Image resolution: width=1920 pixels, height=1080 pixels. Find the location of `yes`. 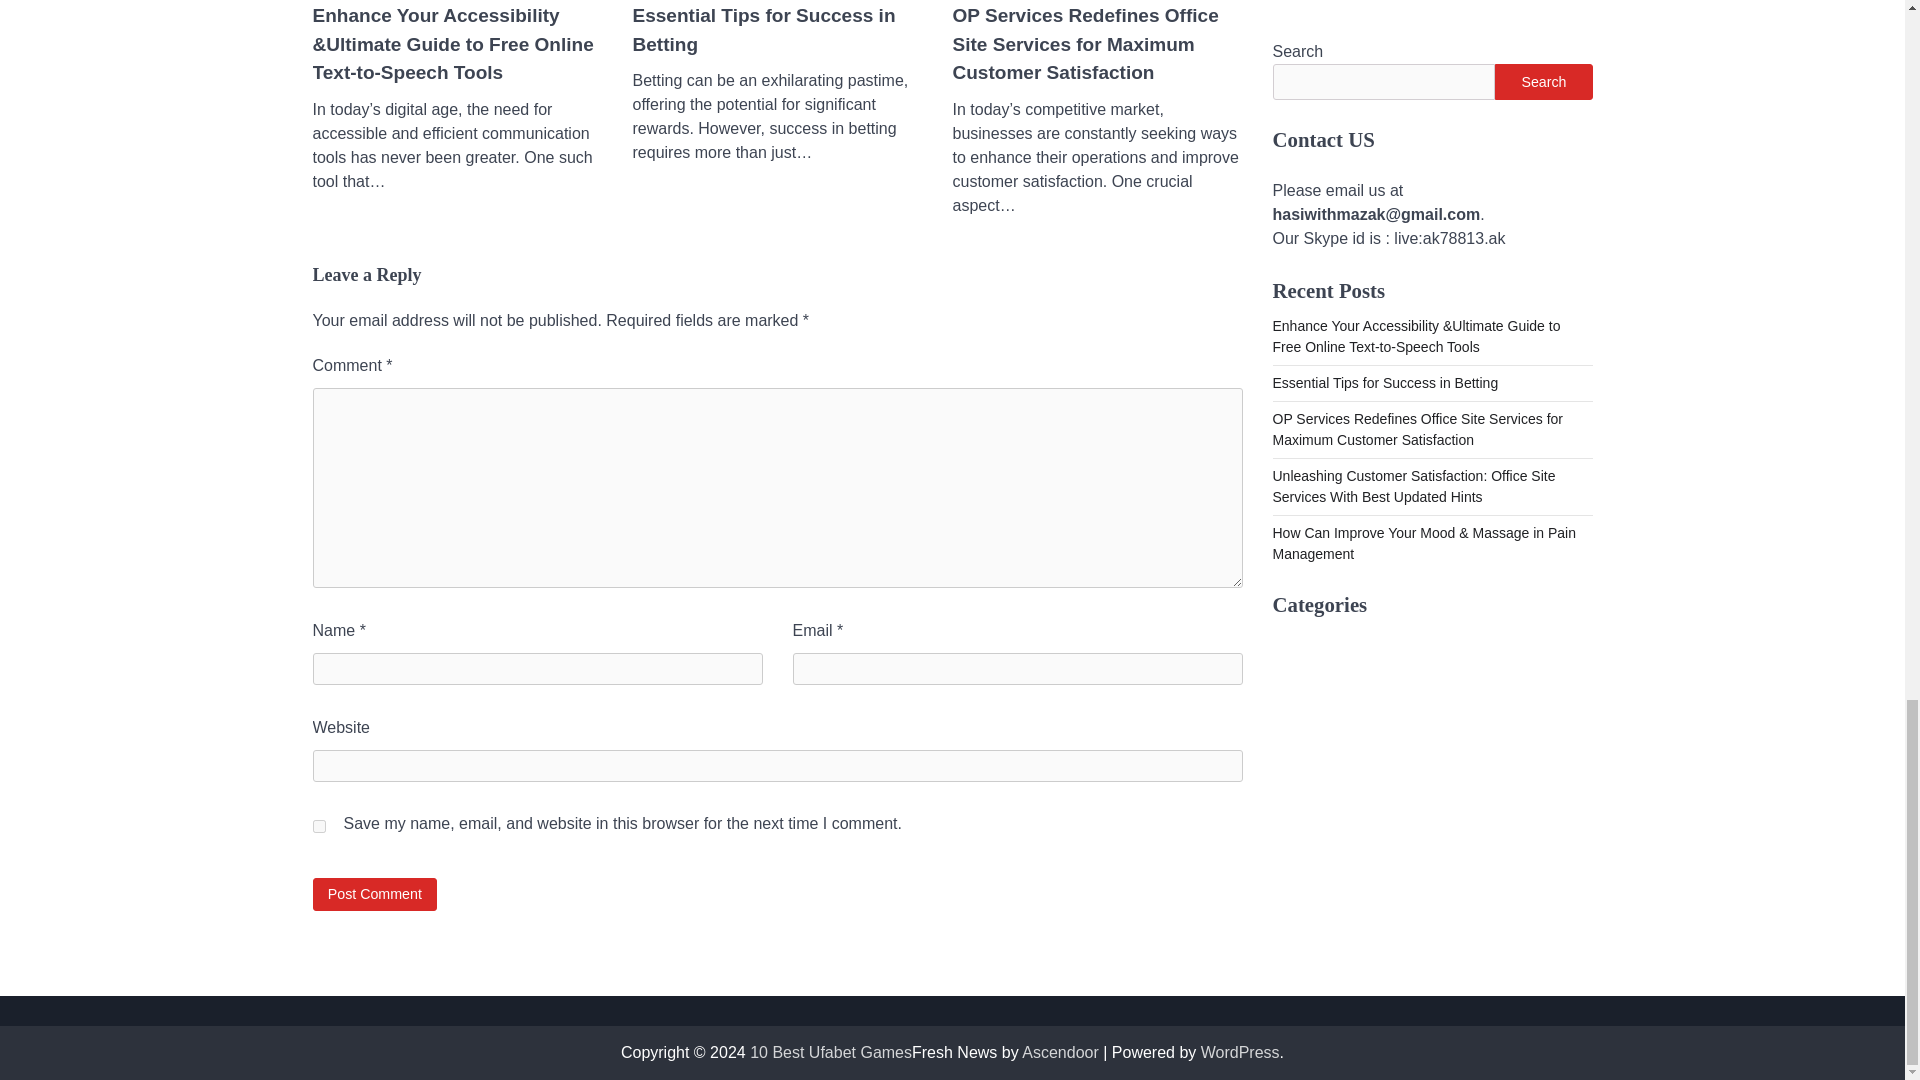

yes is located at coordinates (318, 826).